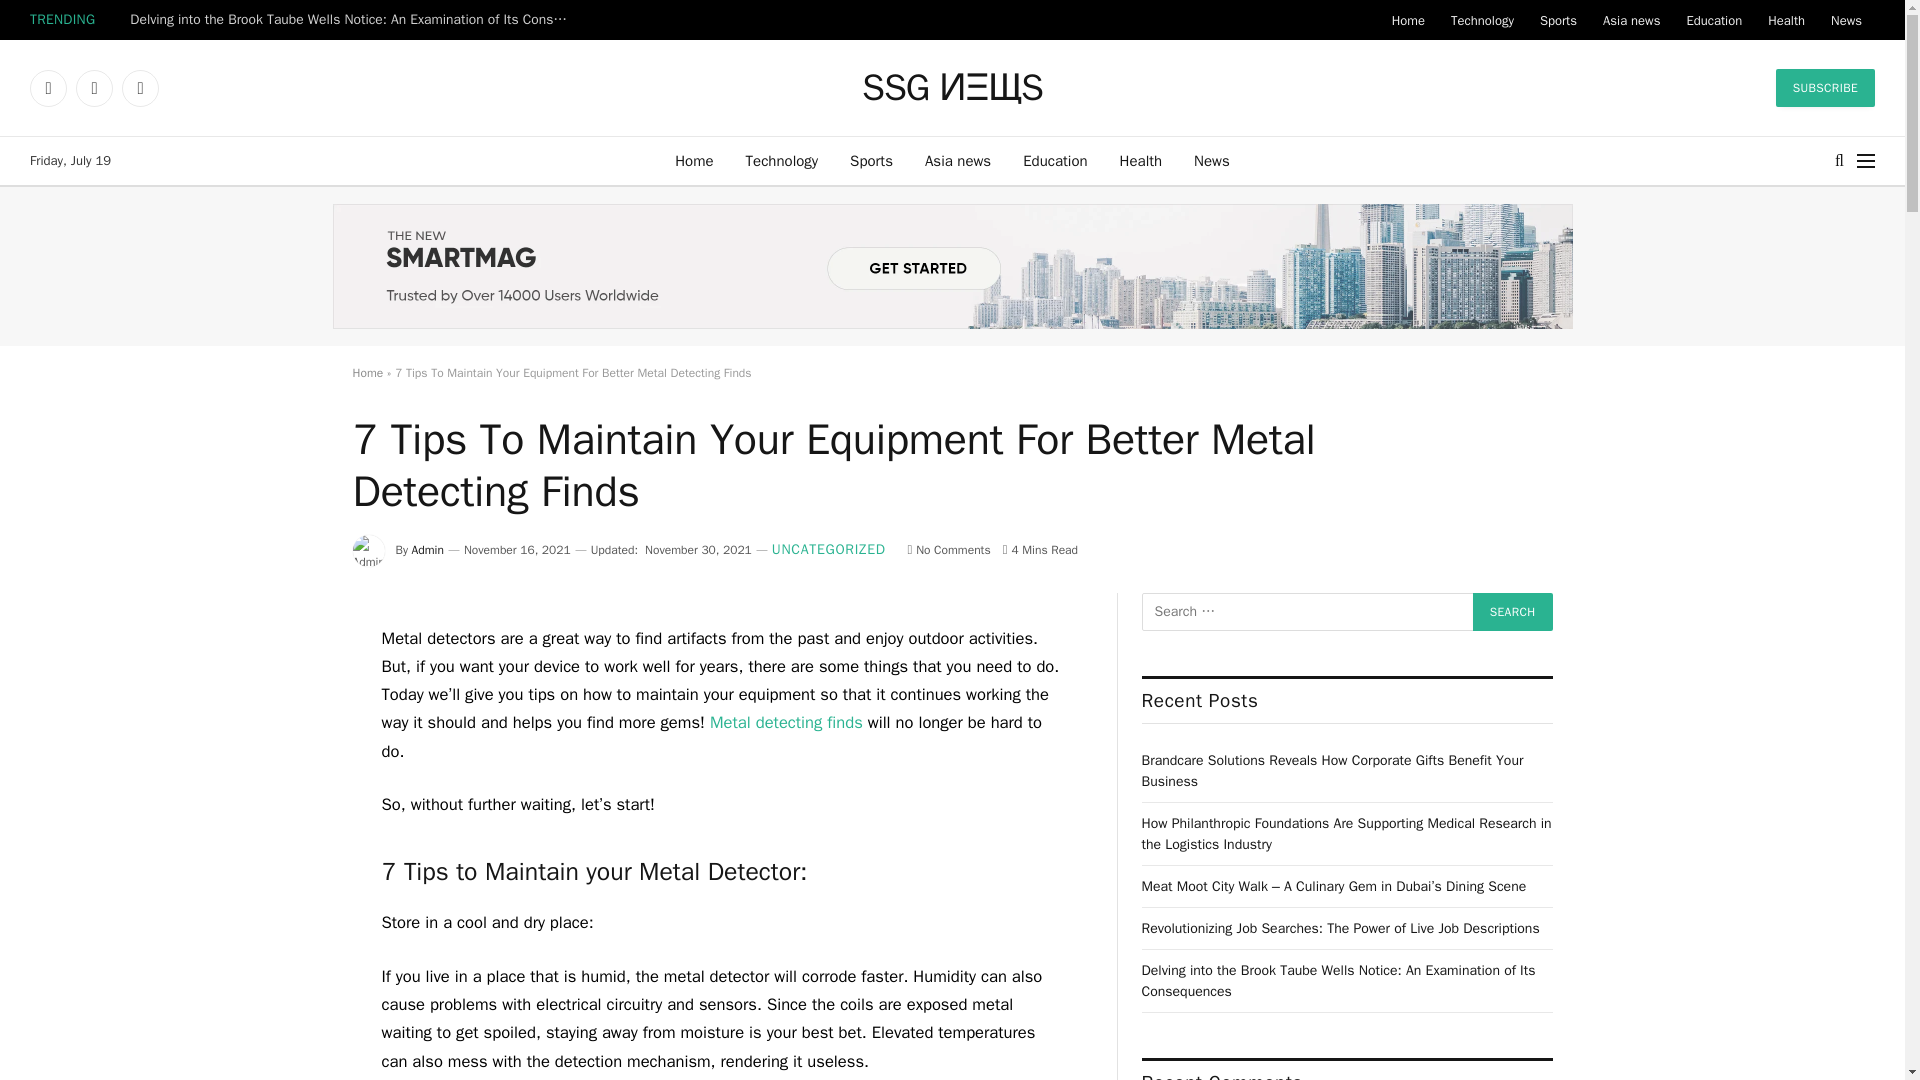  Describe the element at coordinates (1512, 611) in the screenshot. I see `Search` at that location.